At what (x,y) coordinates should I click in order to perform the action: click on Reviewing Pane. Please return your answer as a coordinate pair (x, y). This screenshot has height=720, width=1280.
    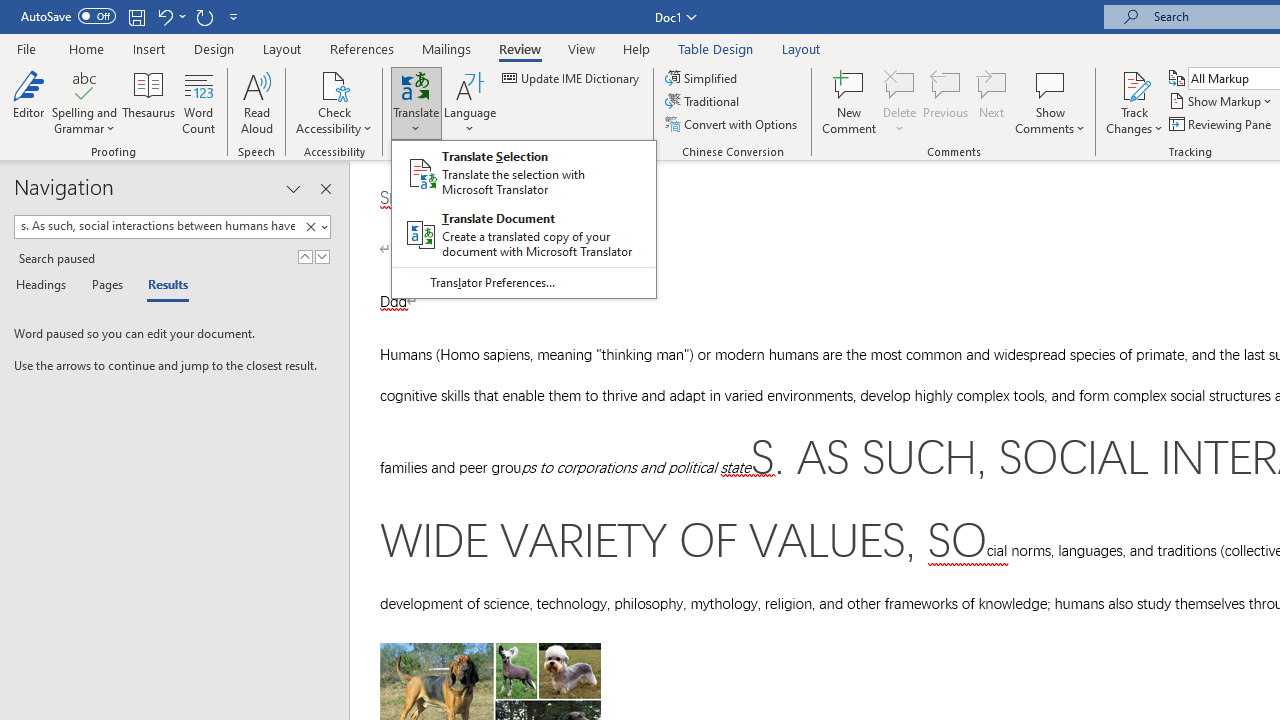
    Looking at the image, I should click on (1222, 124).